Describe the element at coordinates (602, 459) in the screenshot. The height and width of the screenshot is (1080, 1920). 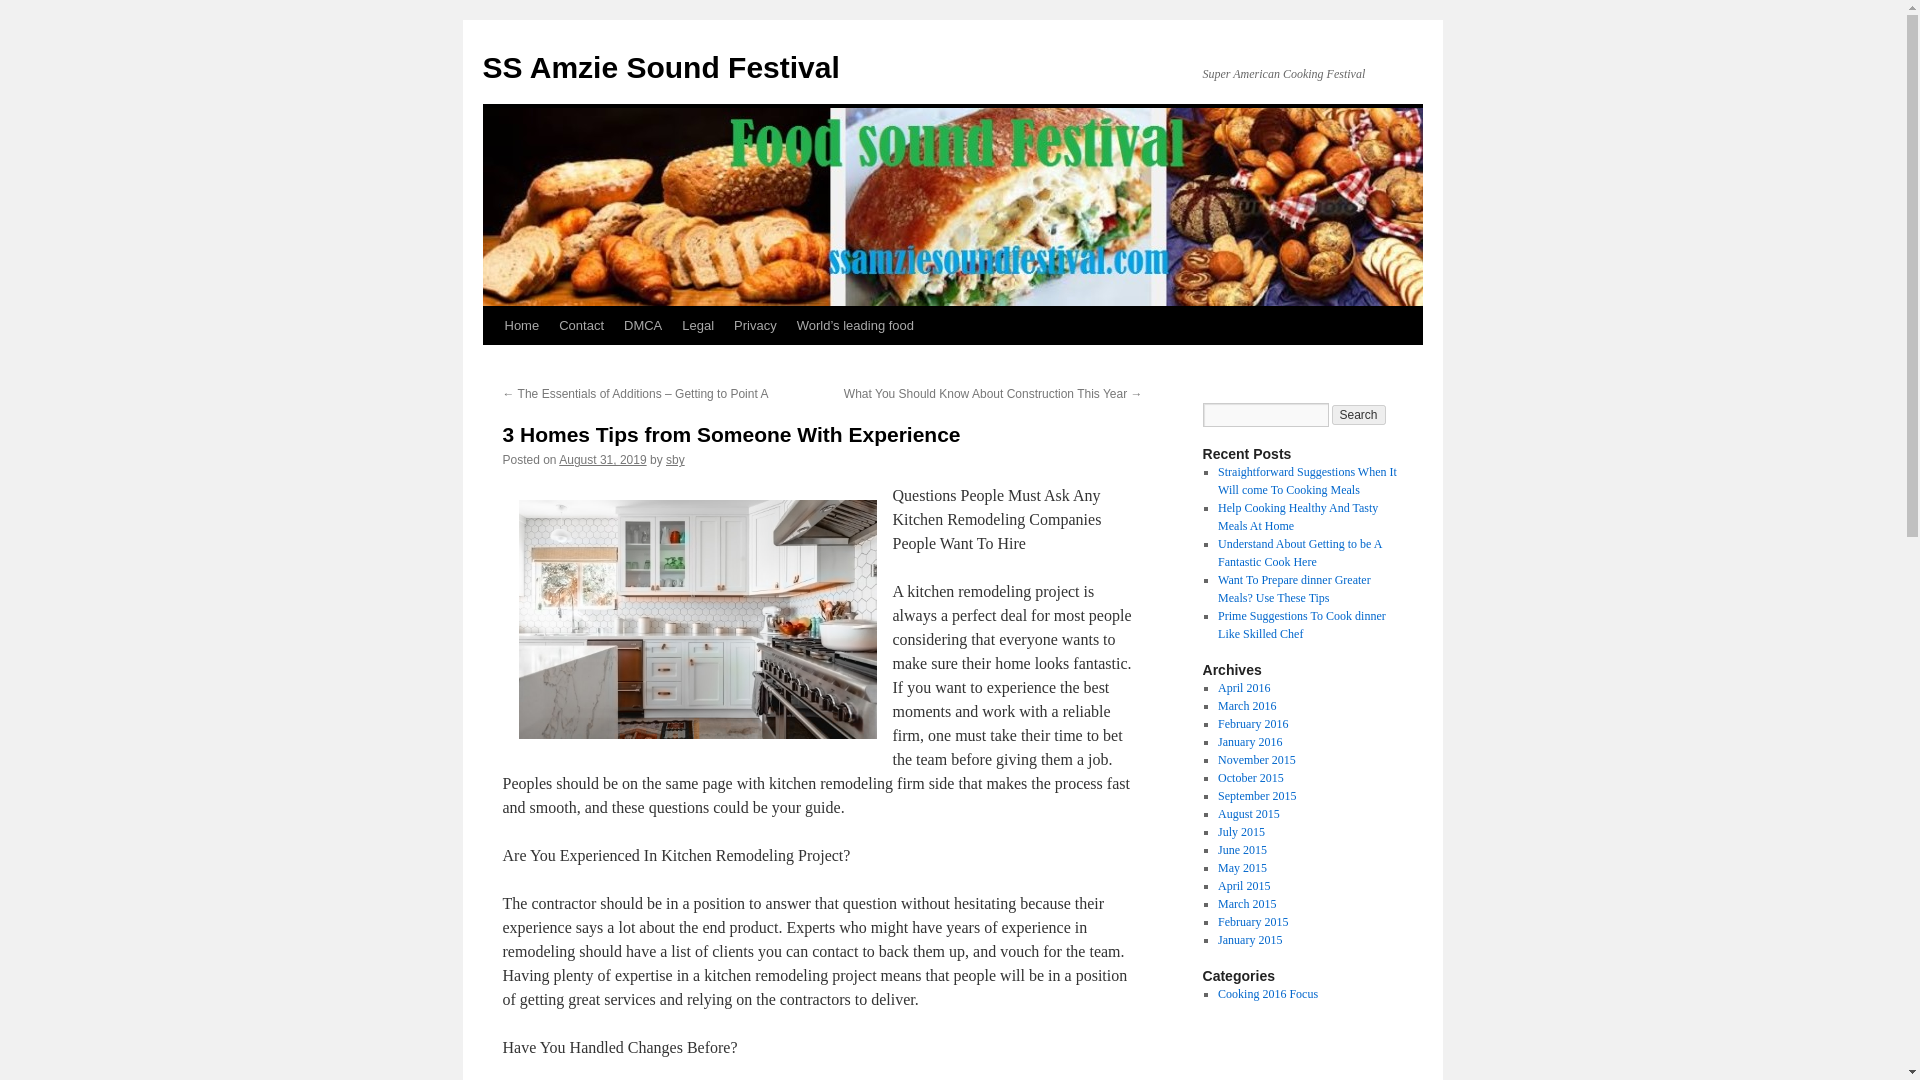
I see `August 31, 2019` at that location.